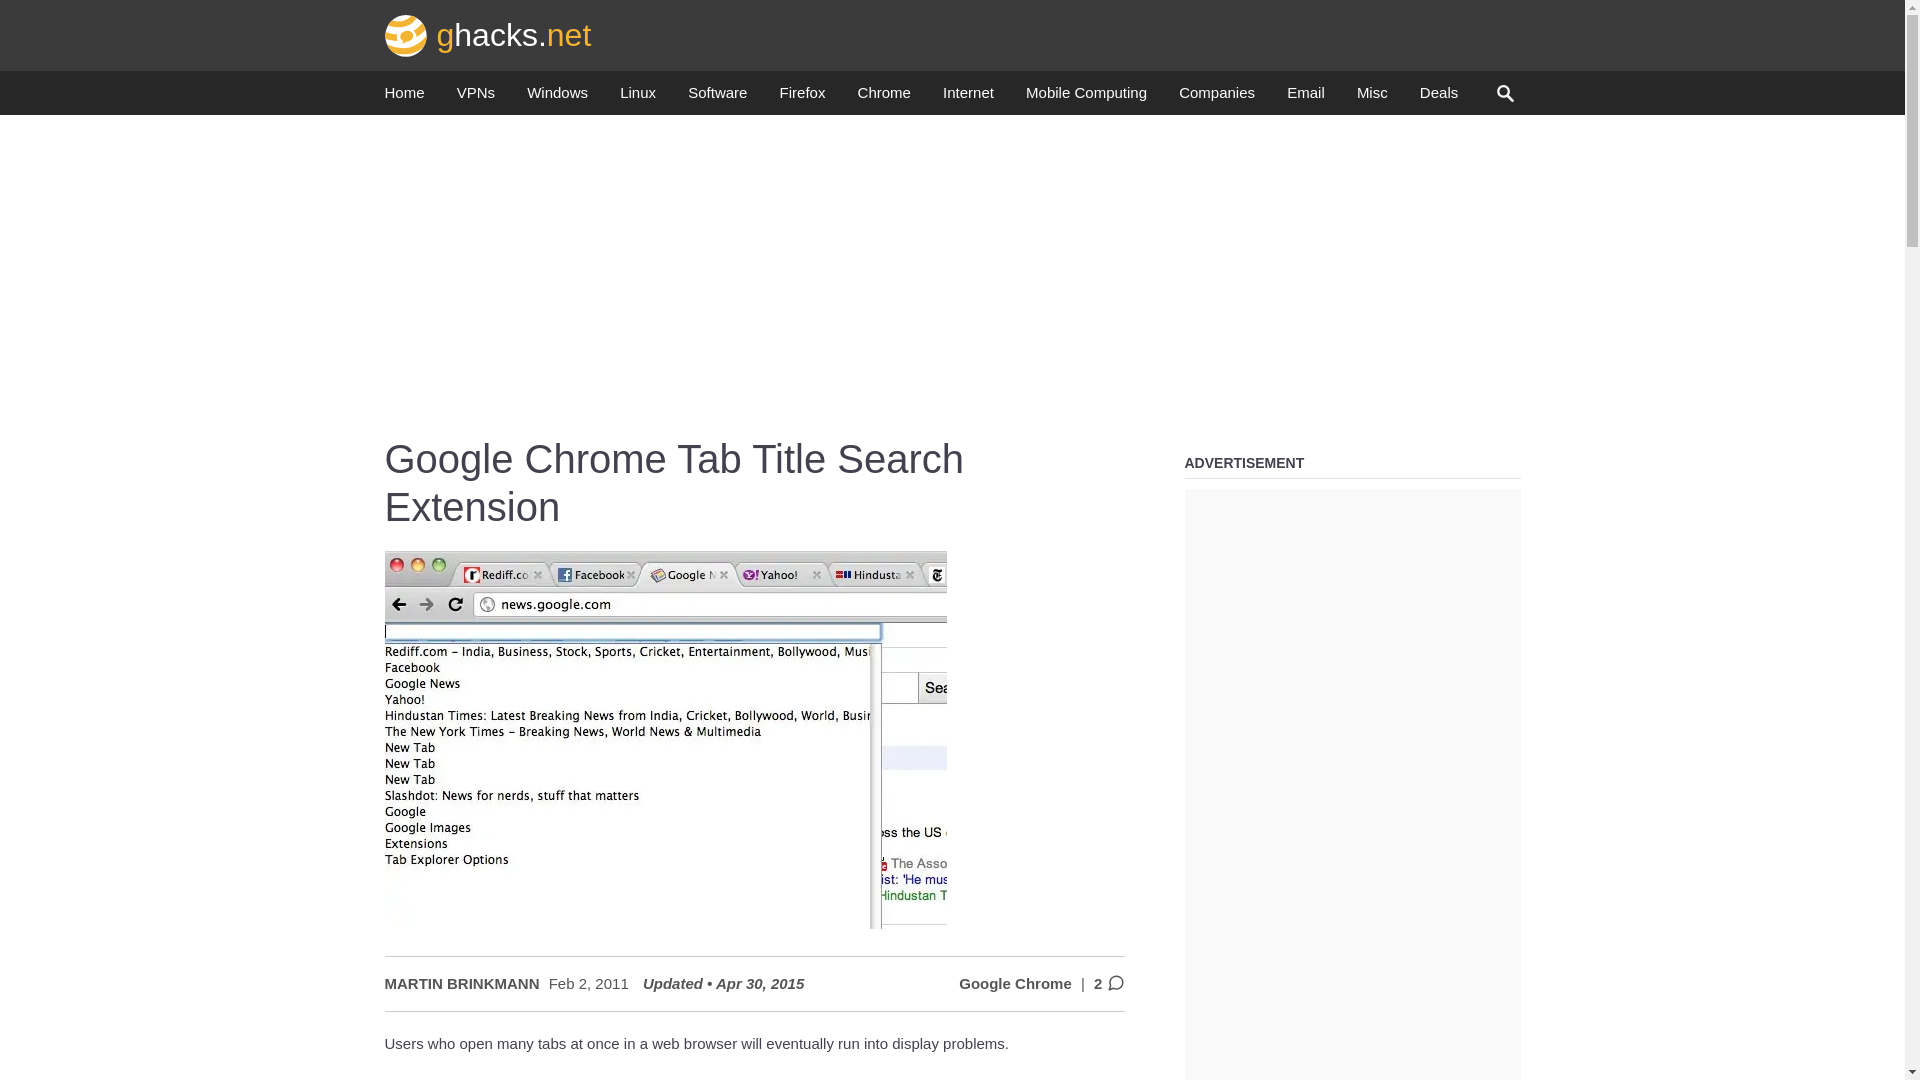 The height and width of the screenshot is (1080, 1920). What do you see at coordinates (404, 98) in the screenshot?
I see `Home` at bounding box center [404, 98].